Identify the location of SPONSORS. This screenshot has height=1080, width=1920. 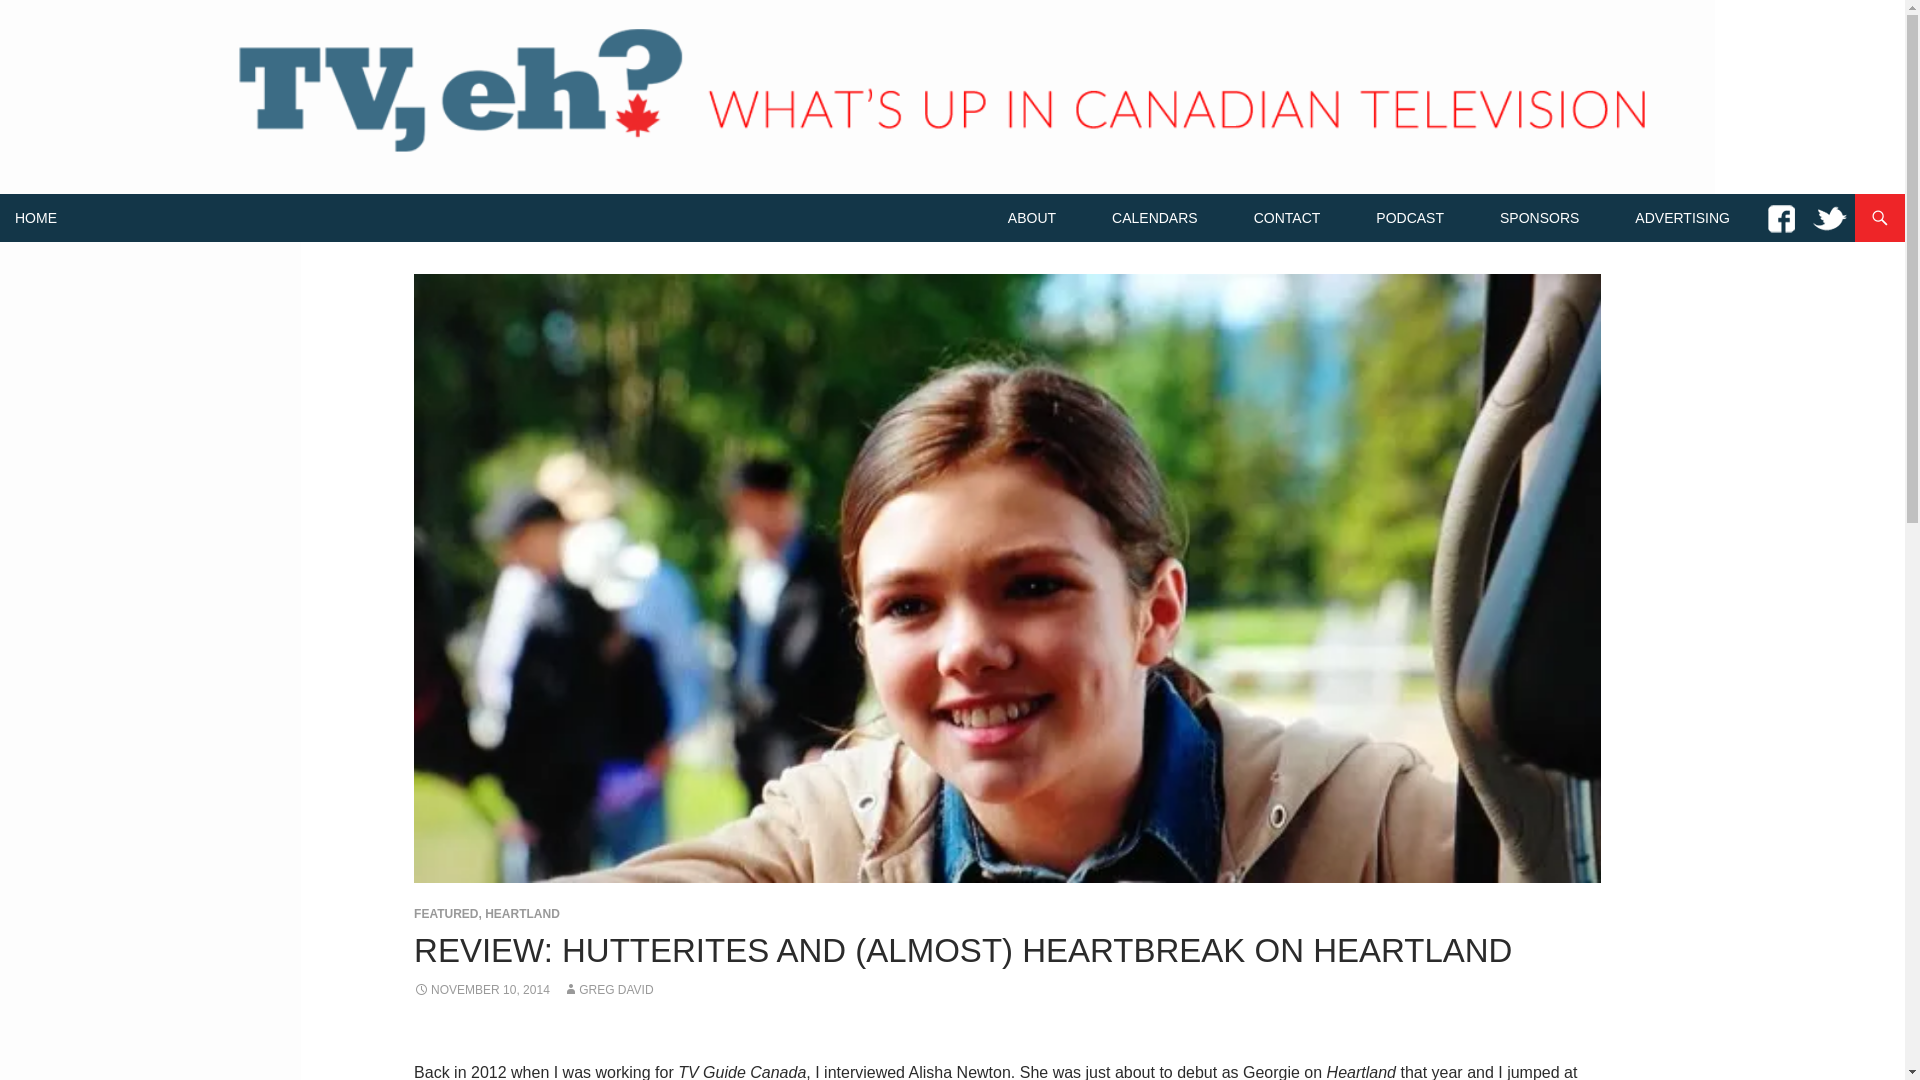
(1540, 218).